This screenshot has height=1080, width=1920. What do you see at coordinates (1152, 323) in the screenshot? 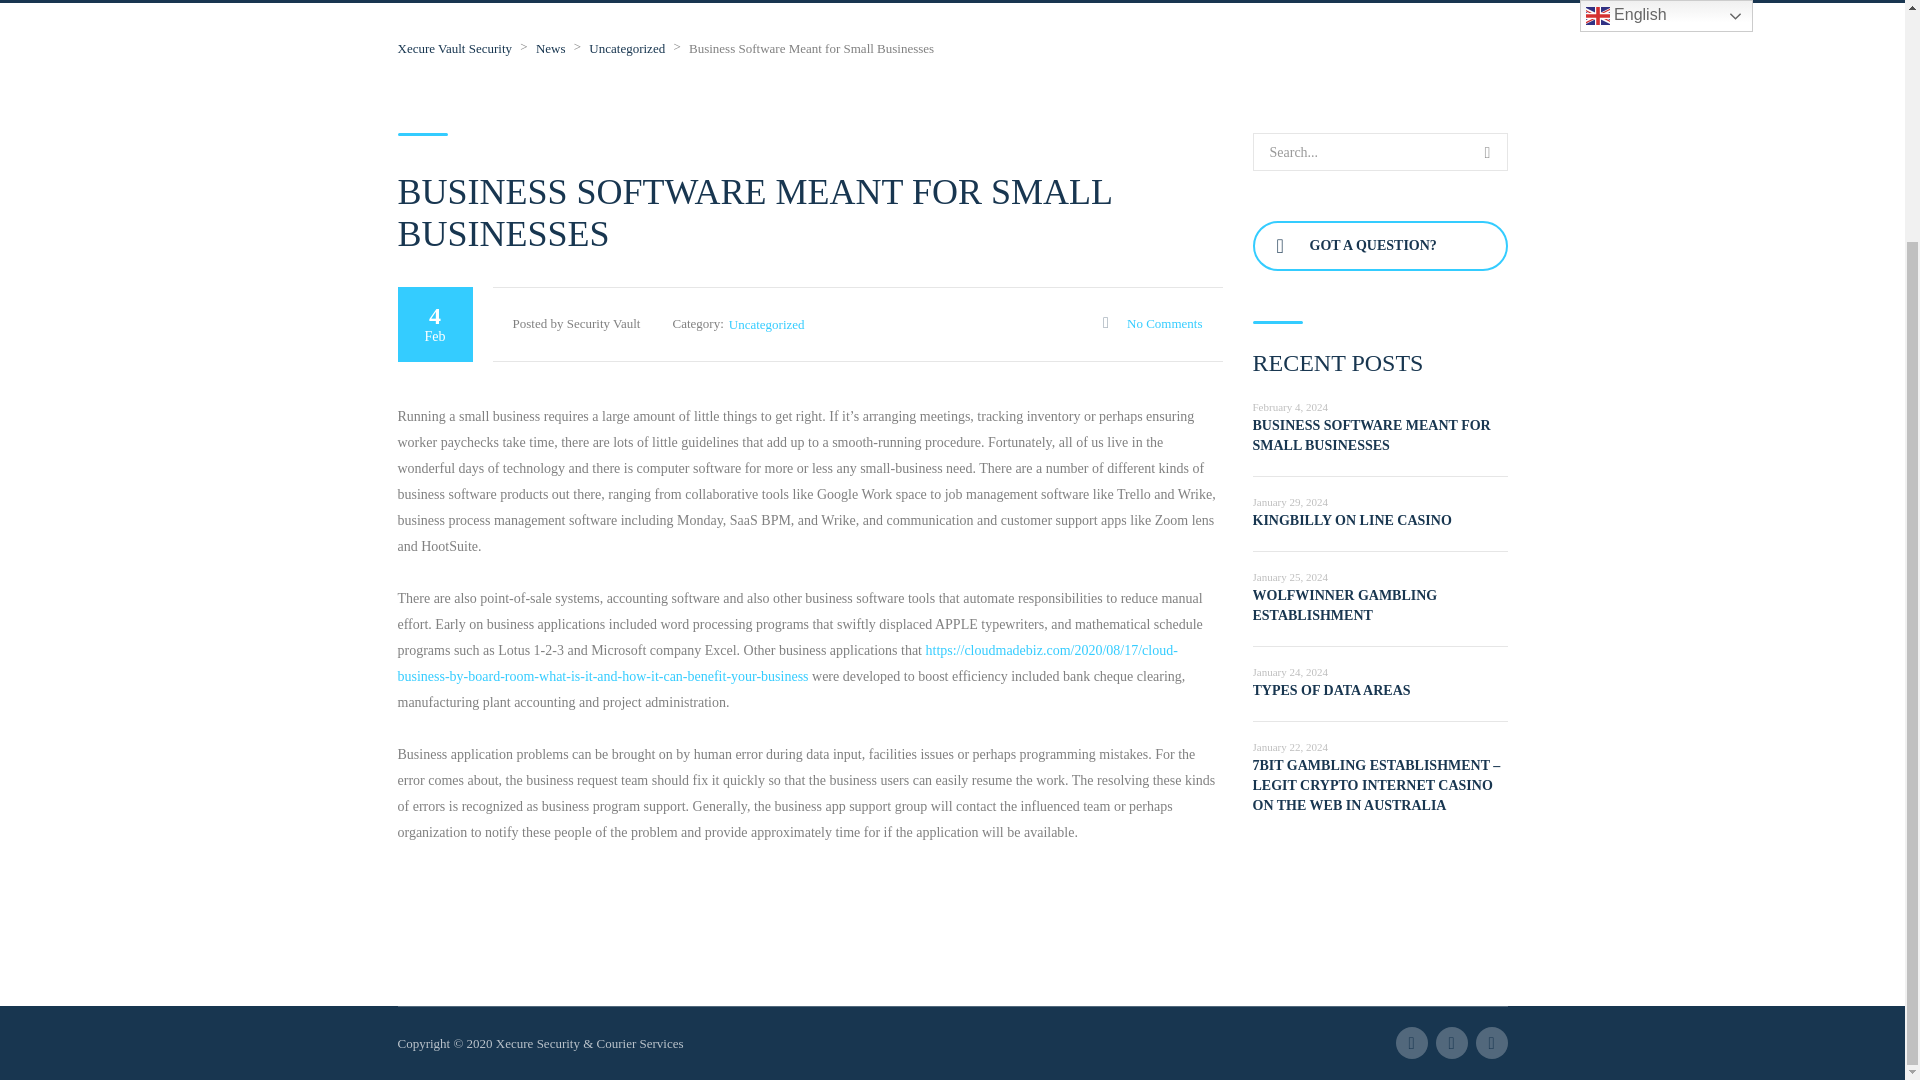
I see `No Comments` at bounding box center [1152, 323].